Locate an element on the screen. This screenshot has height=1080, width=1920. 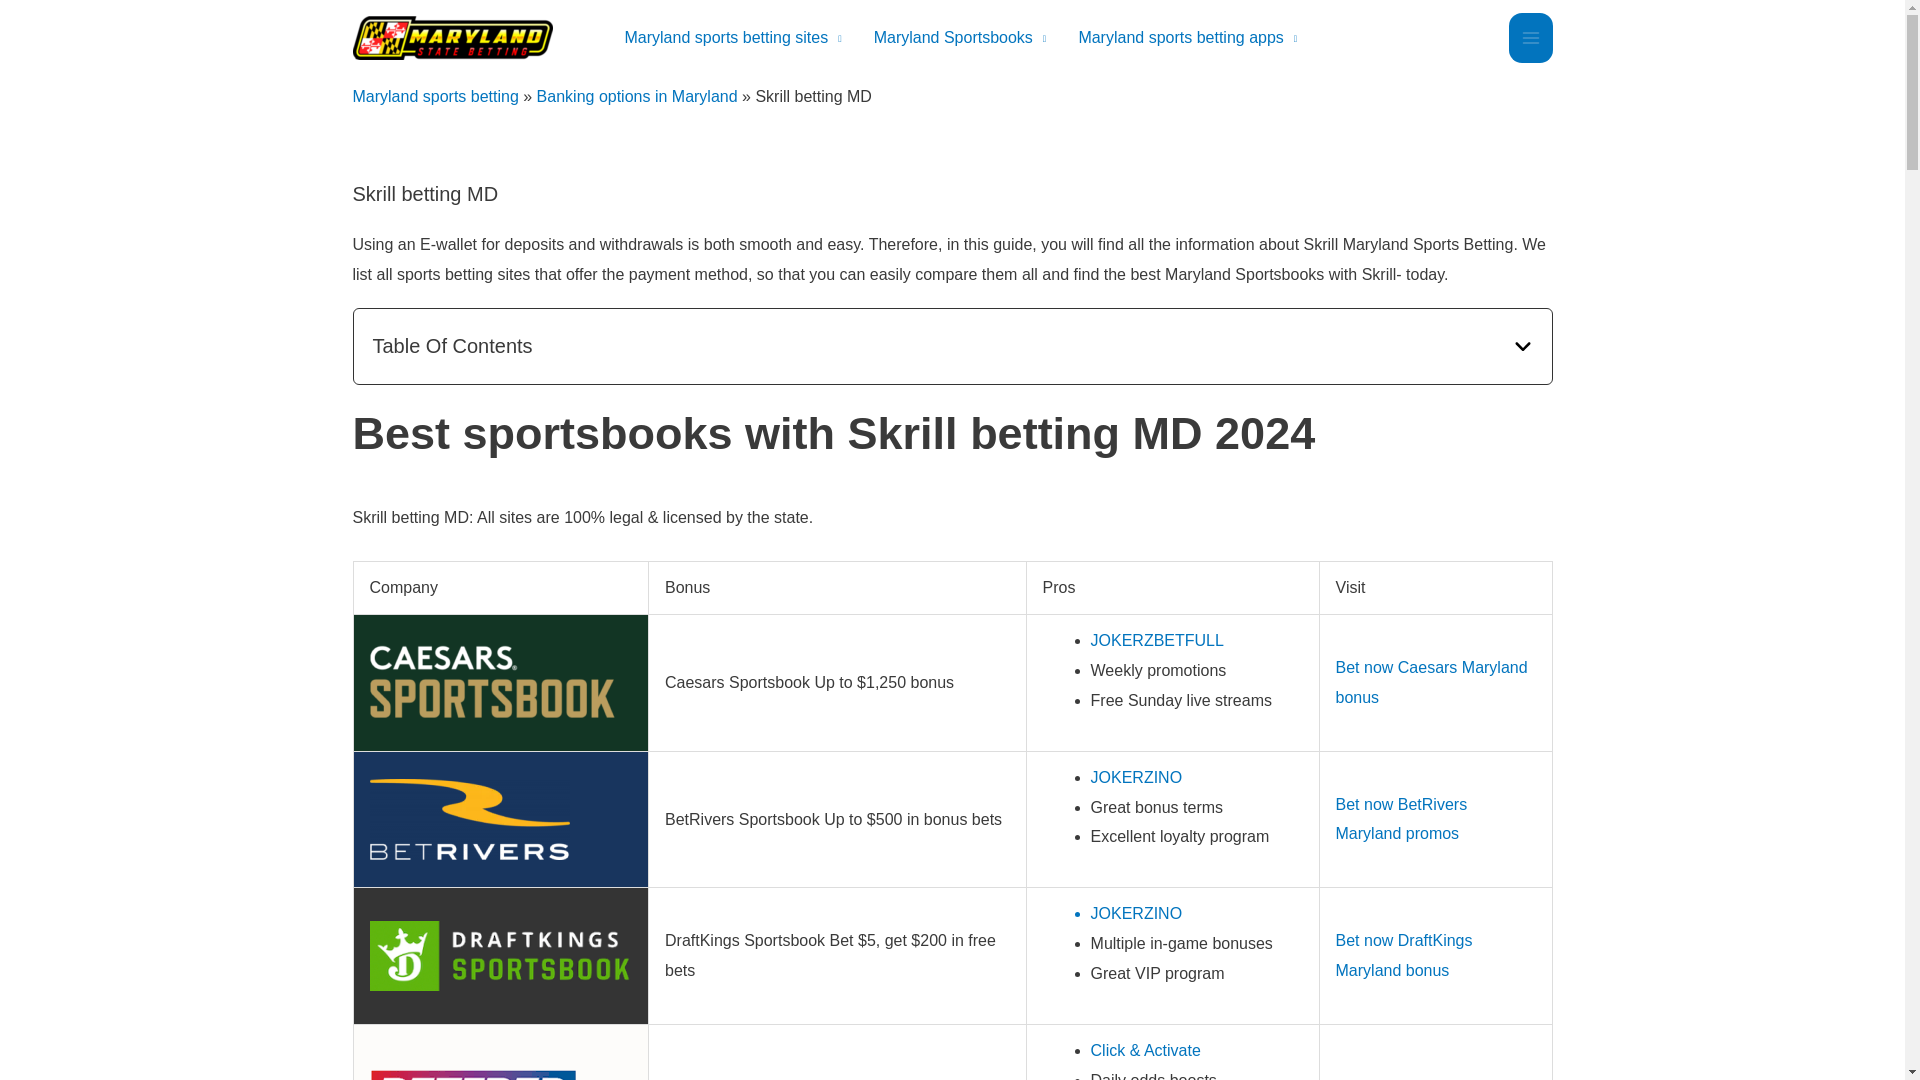
Maryland Sportsbooks is located at coordinates (960, 38).